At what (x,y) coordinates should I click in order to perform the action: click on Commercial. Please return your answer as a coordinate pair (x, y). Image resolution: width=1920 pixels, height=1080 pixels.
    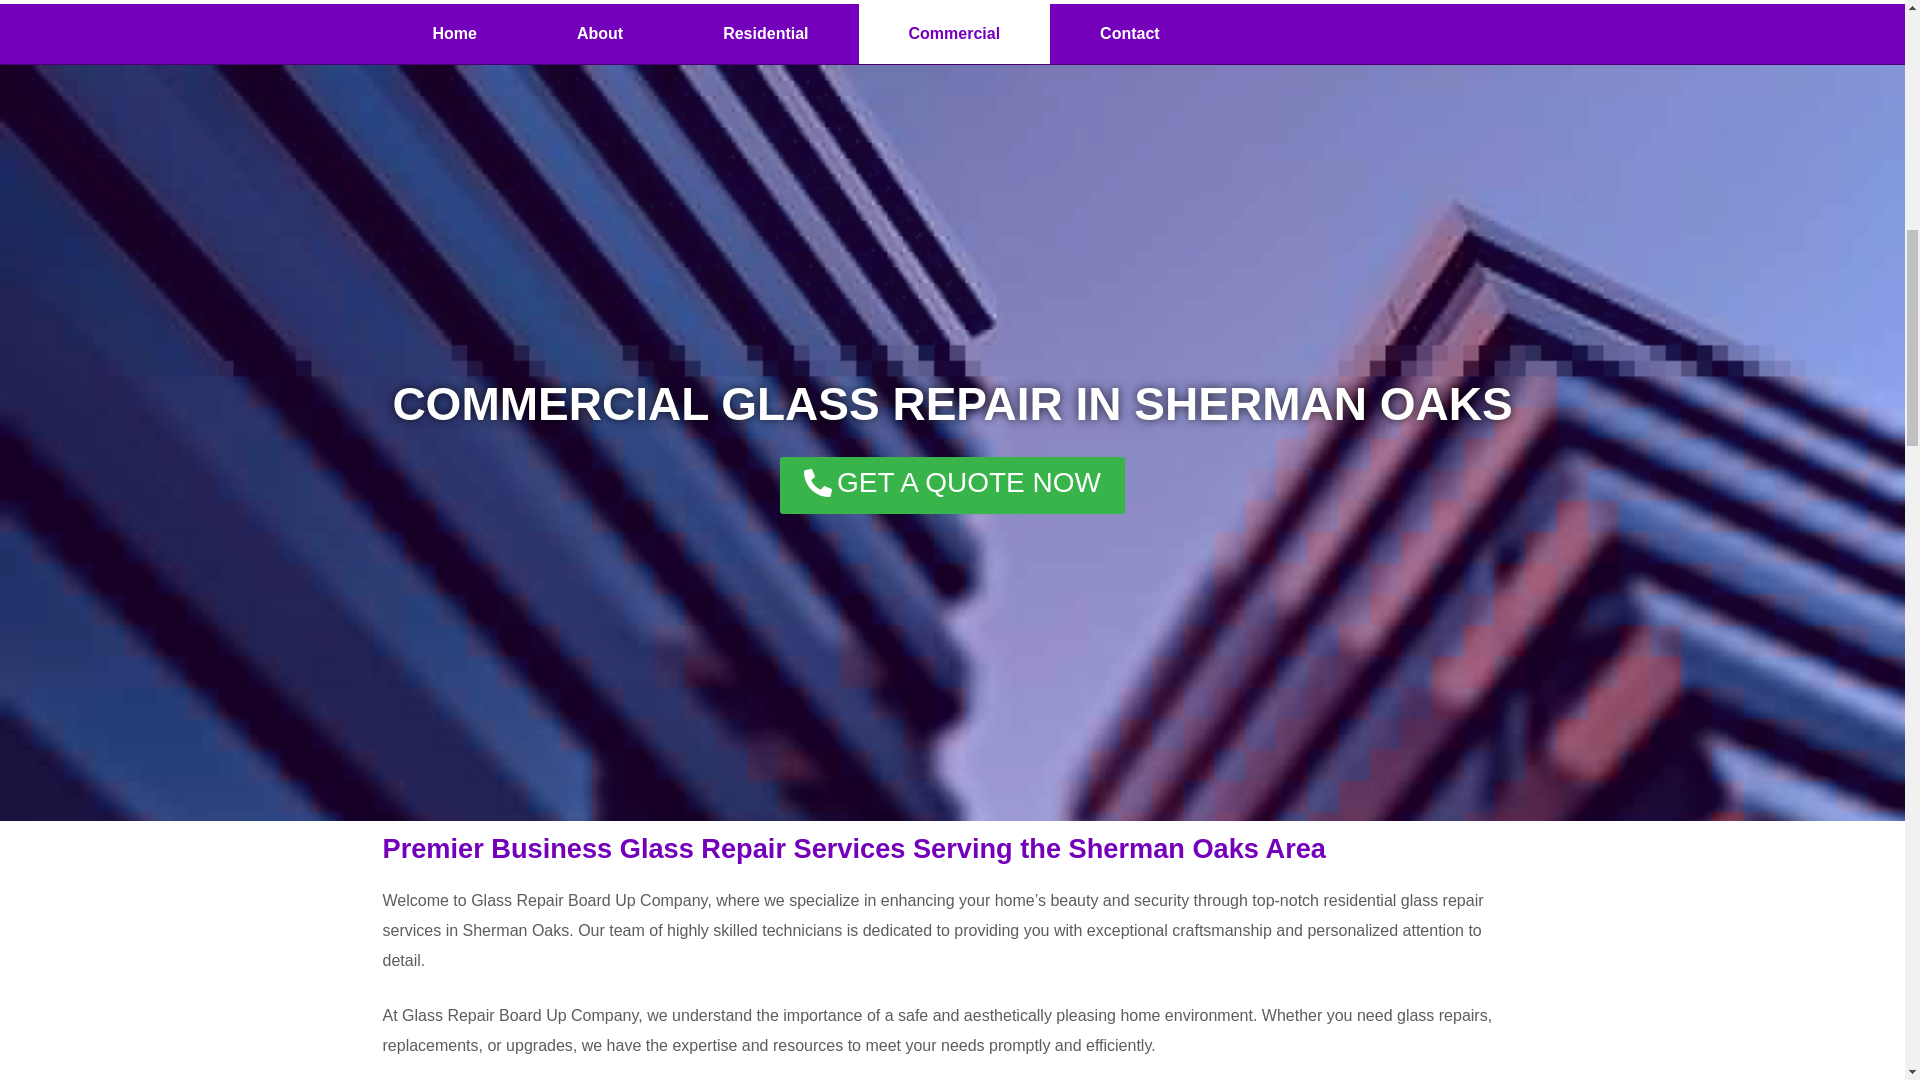
    Looking at the image, I should click on (954, 34).